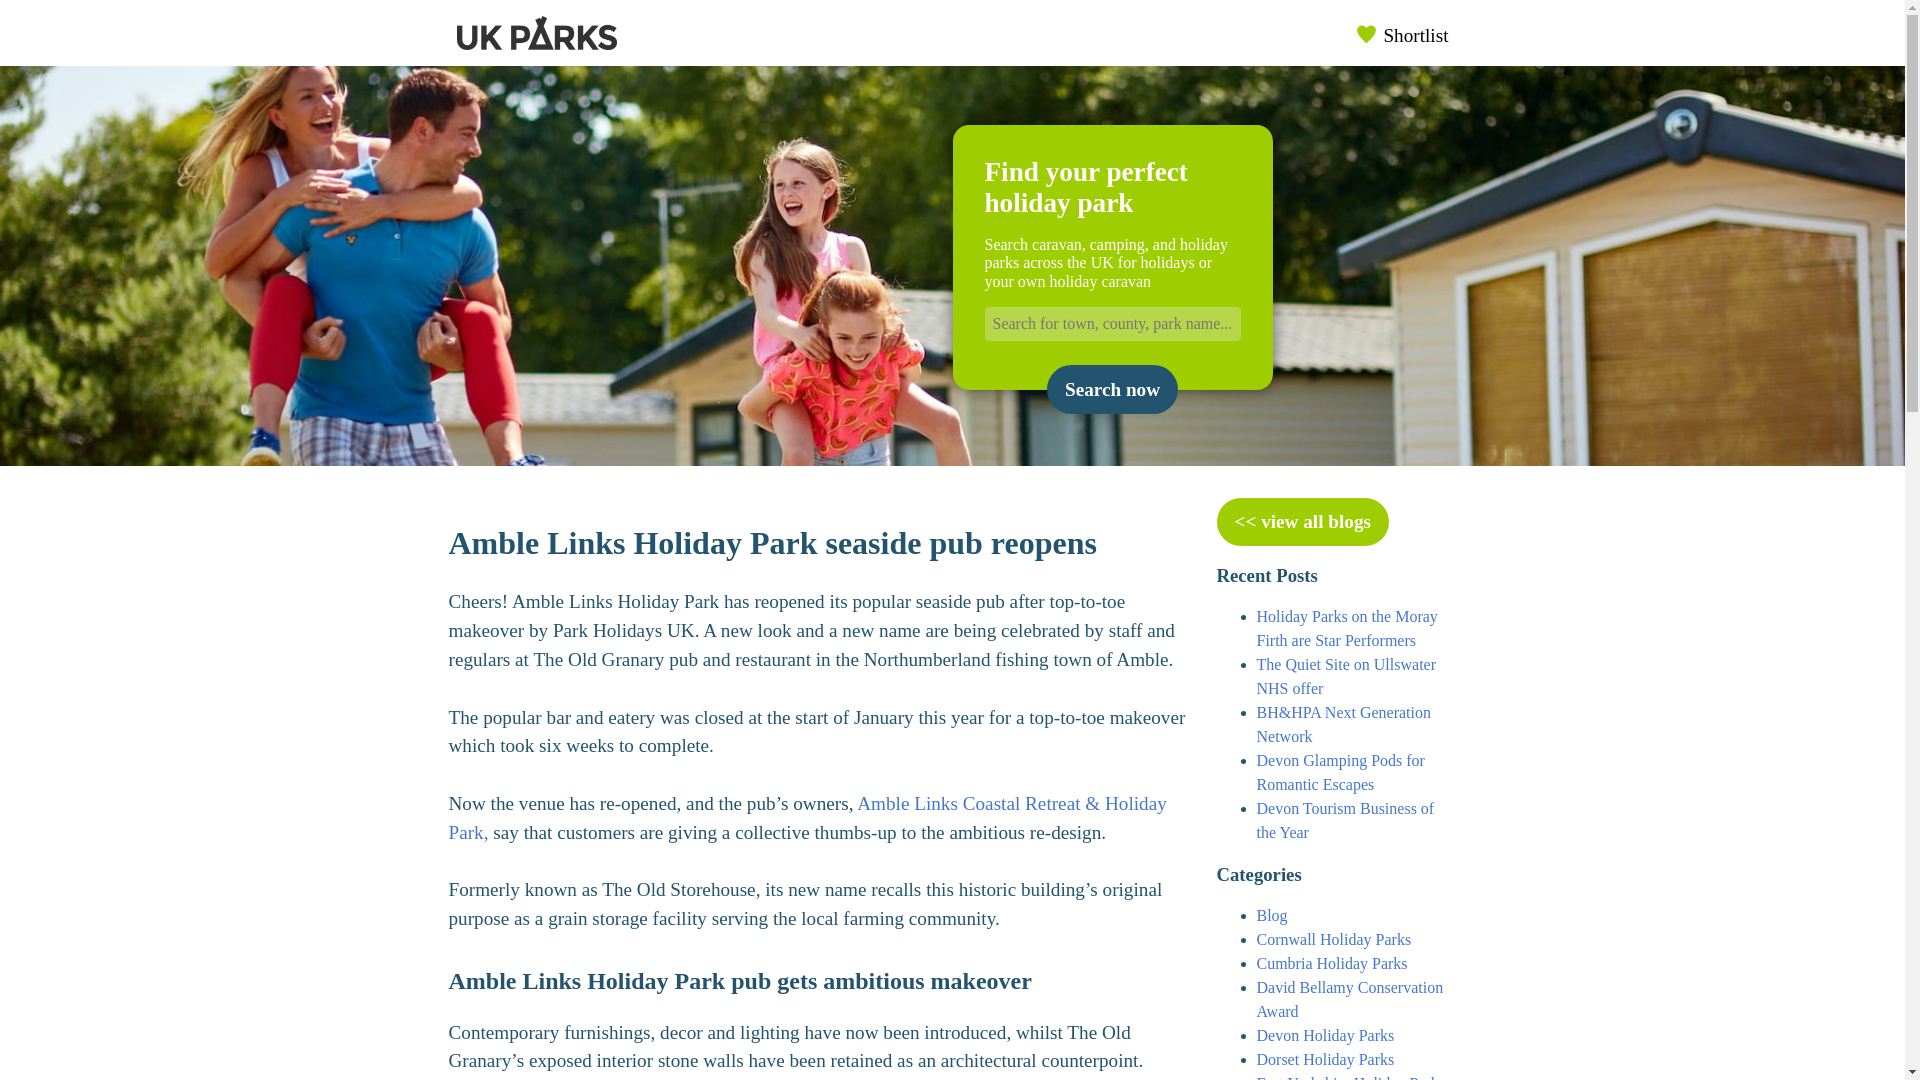  Describe the element at coordinates (1403, 33) in the screenshot. I see `Shortlist` at that location.